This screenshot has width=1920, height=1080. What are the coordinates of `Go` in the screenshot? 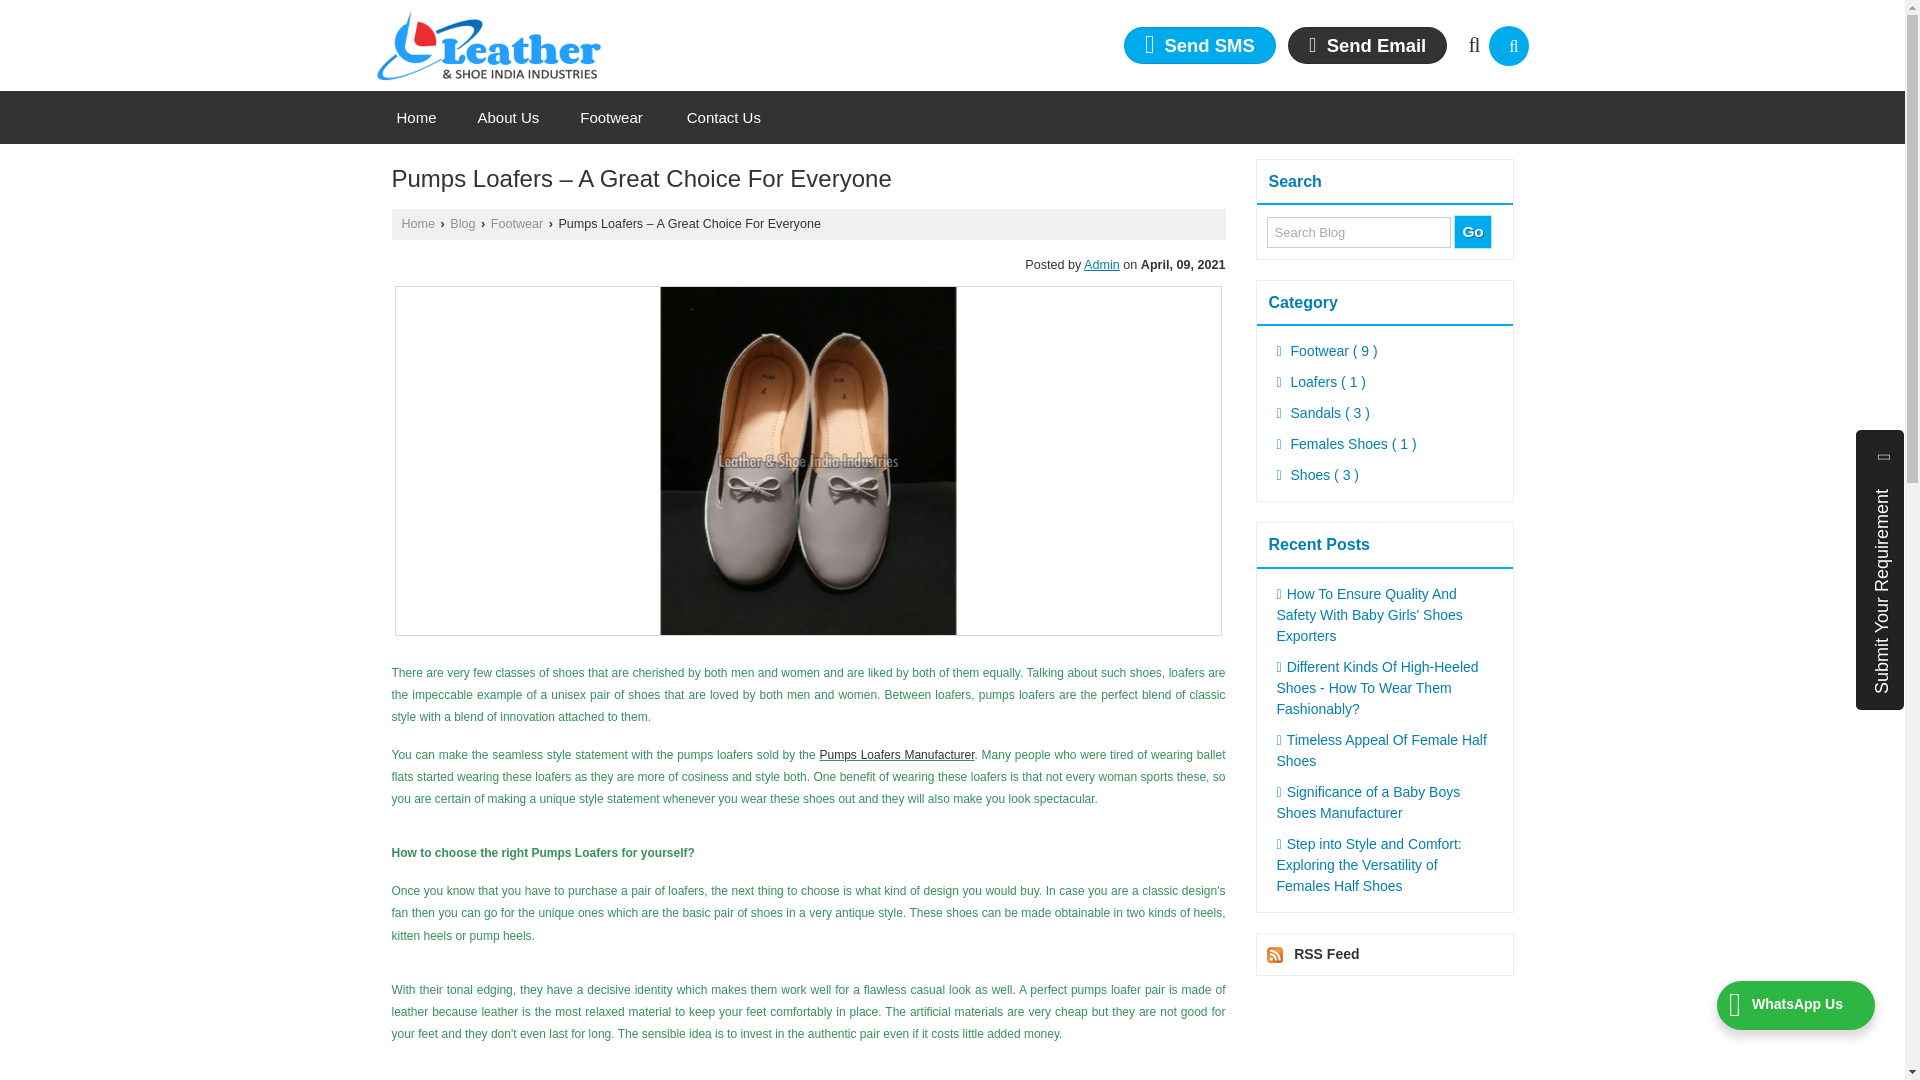 It's located at (1472, 232).